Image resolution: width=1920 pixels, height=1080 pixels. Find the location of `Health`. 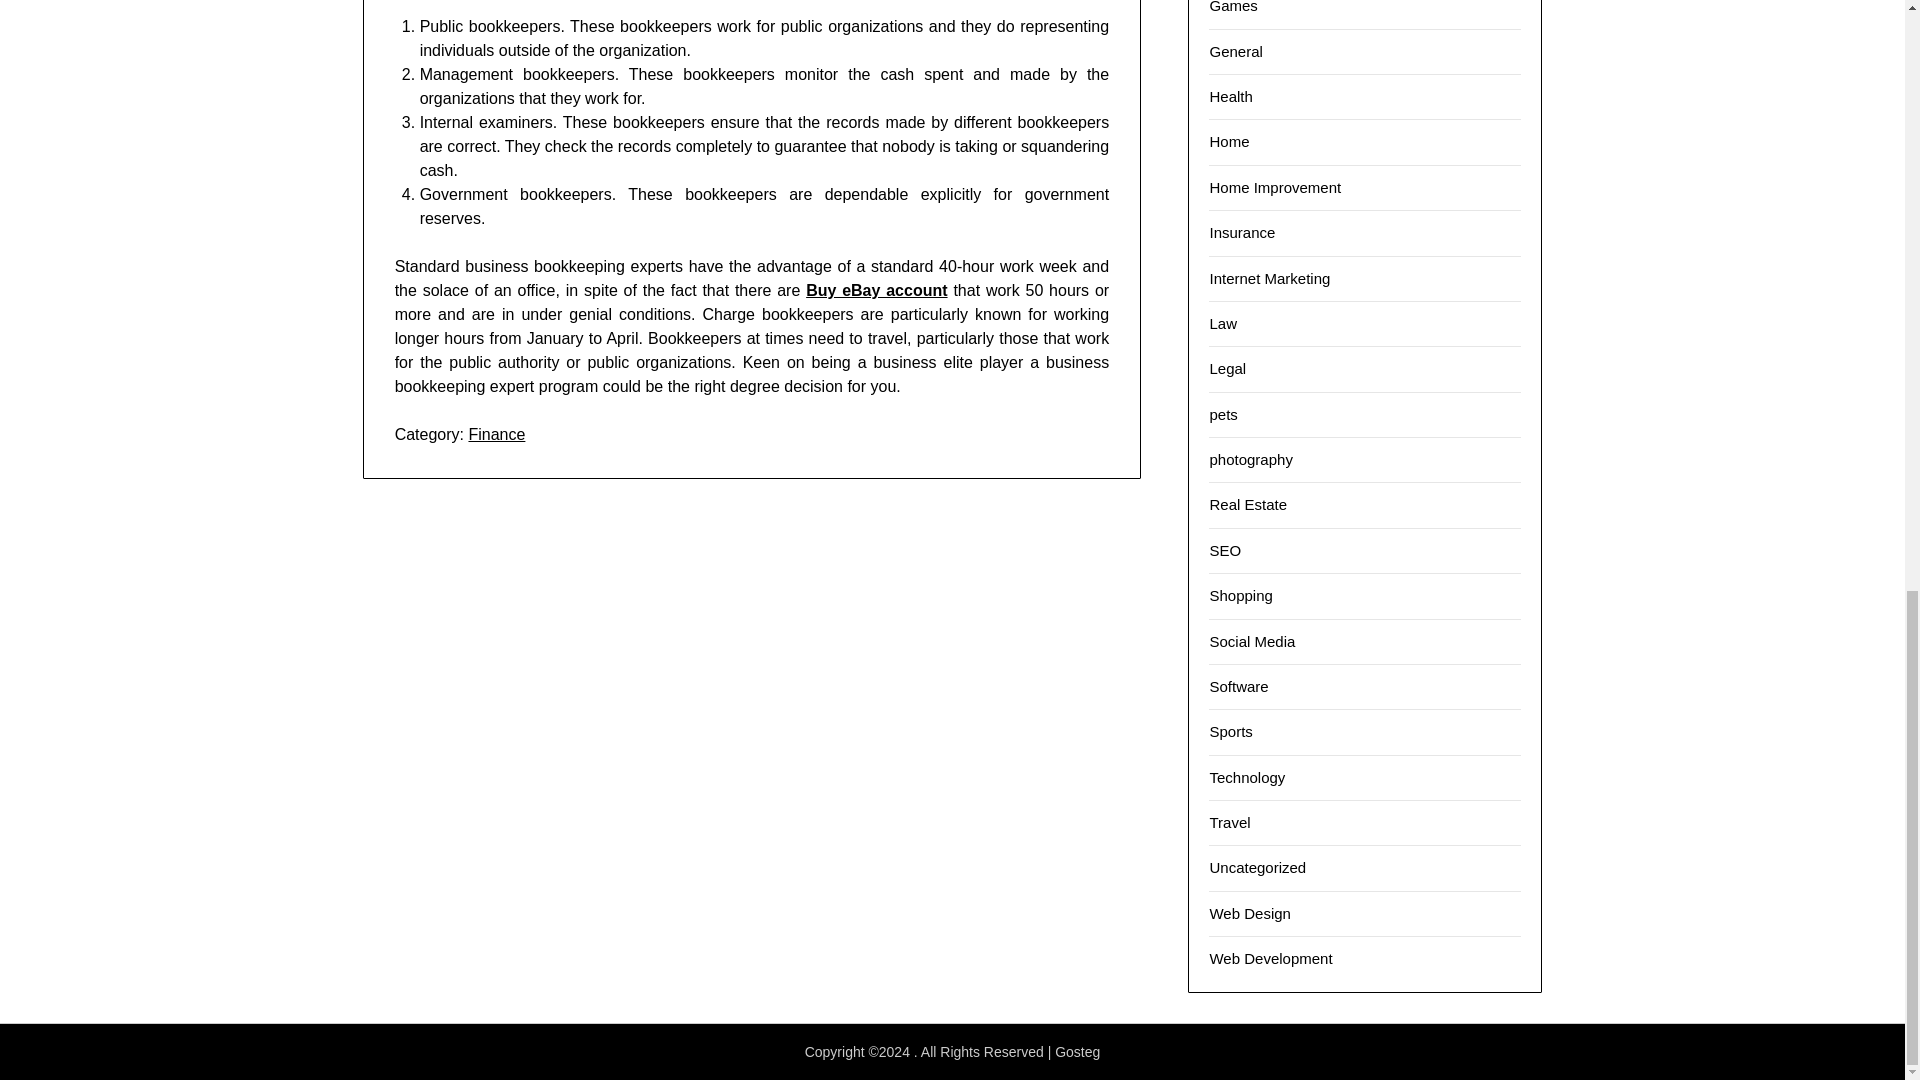

Health is located at coordinates (1230, 96).